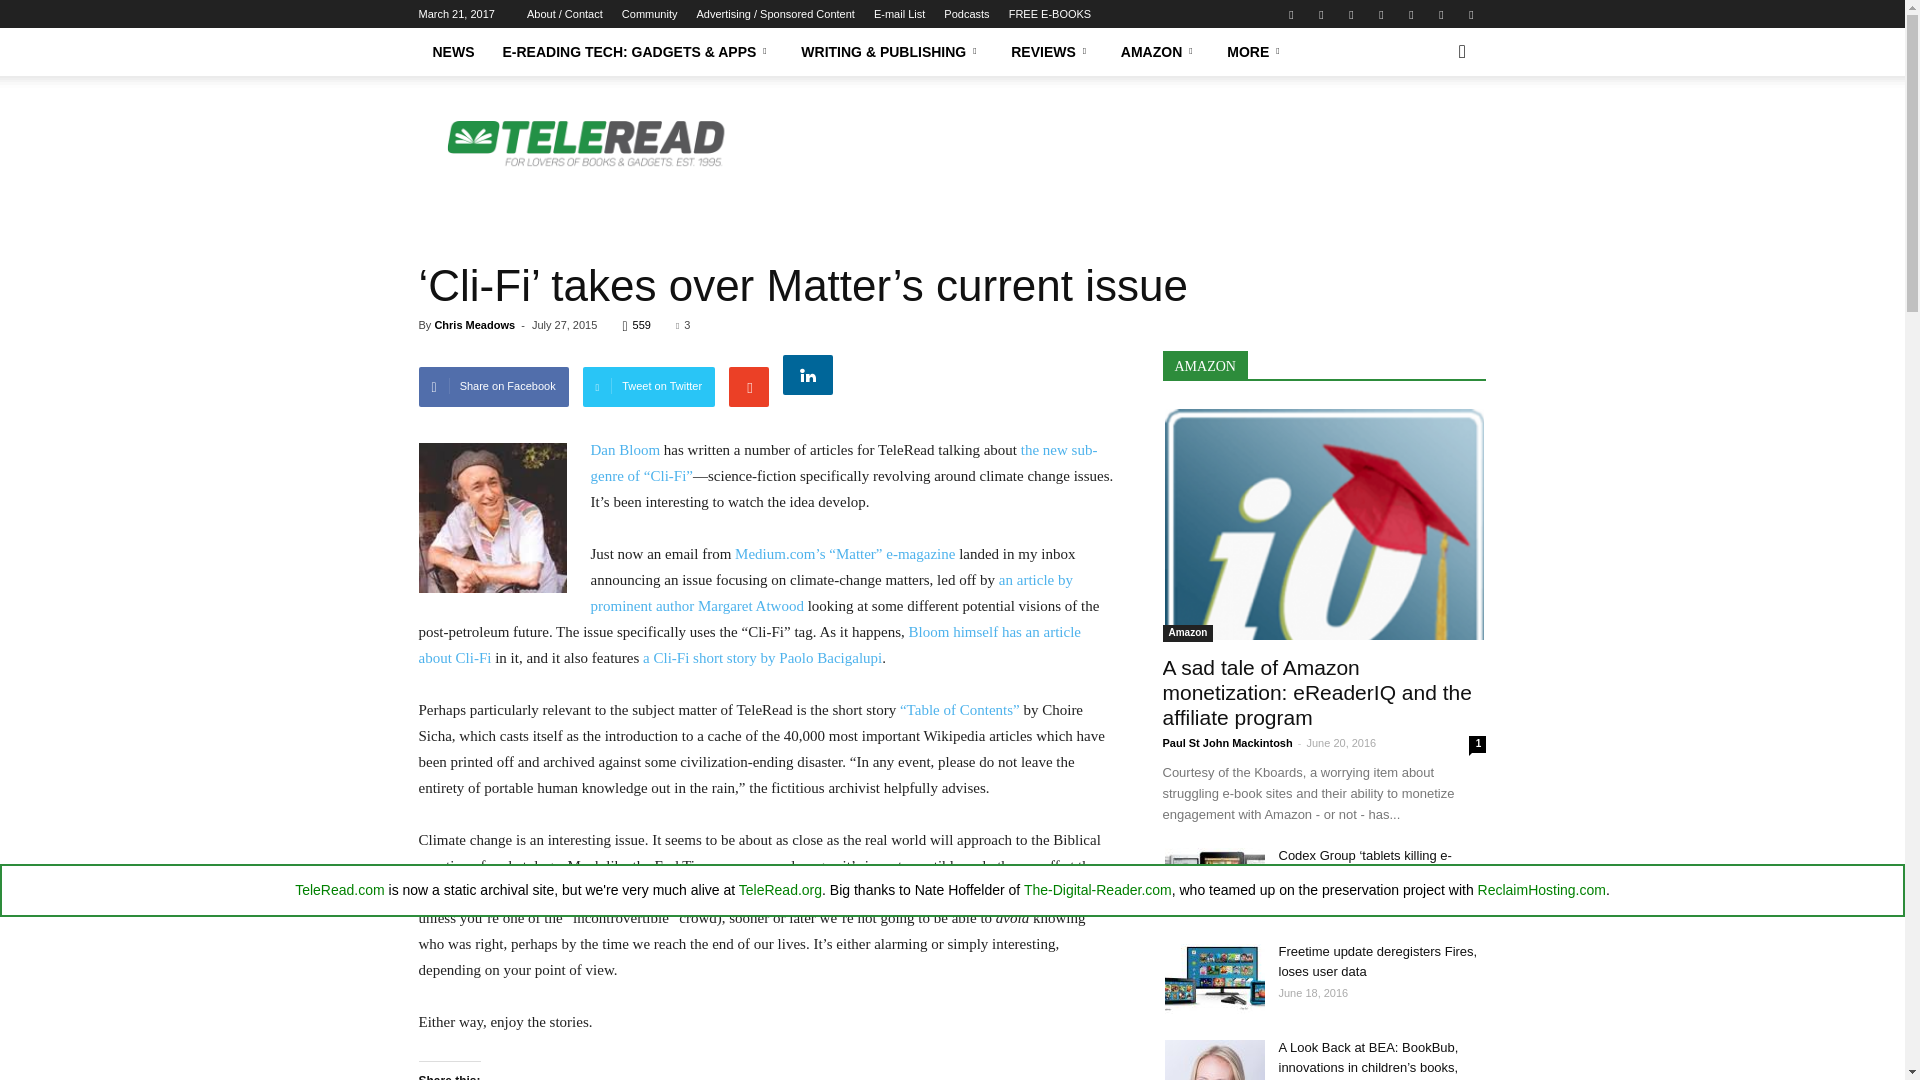 The width and height of the screenshot is (1920, 1080). I want to click on Twitter, so click(1470, 14).